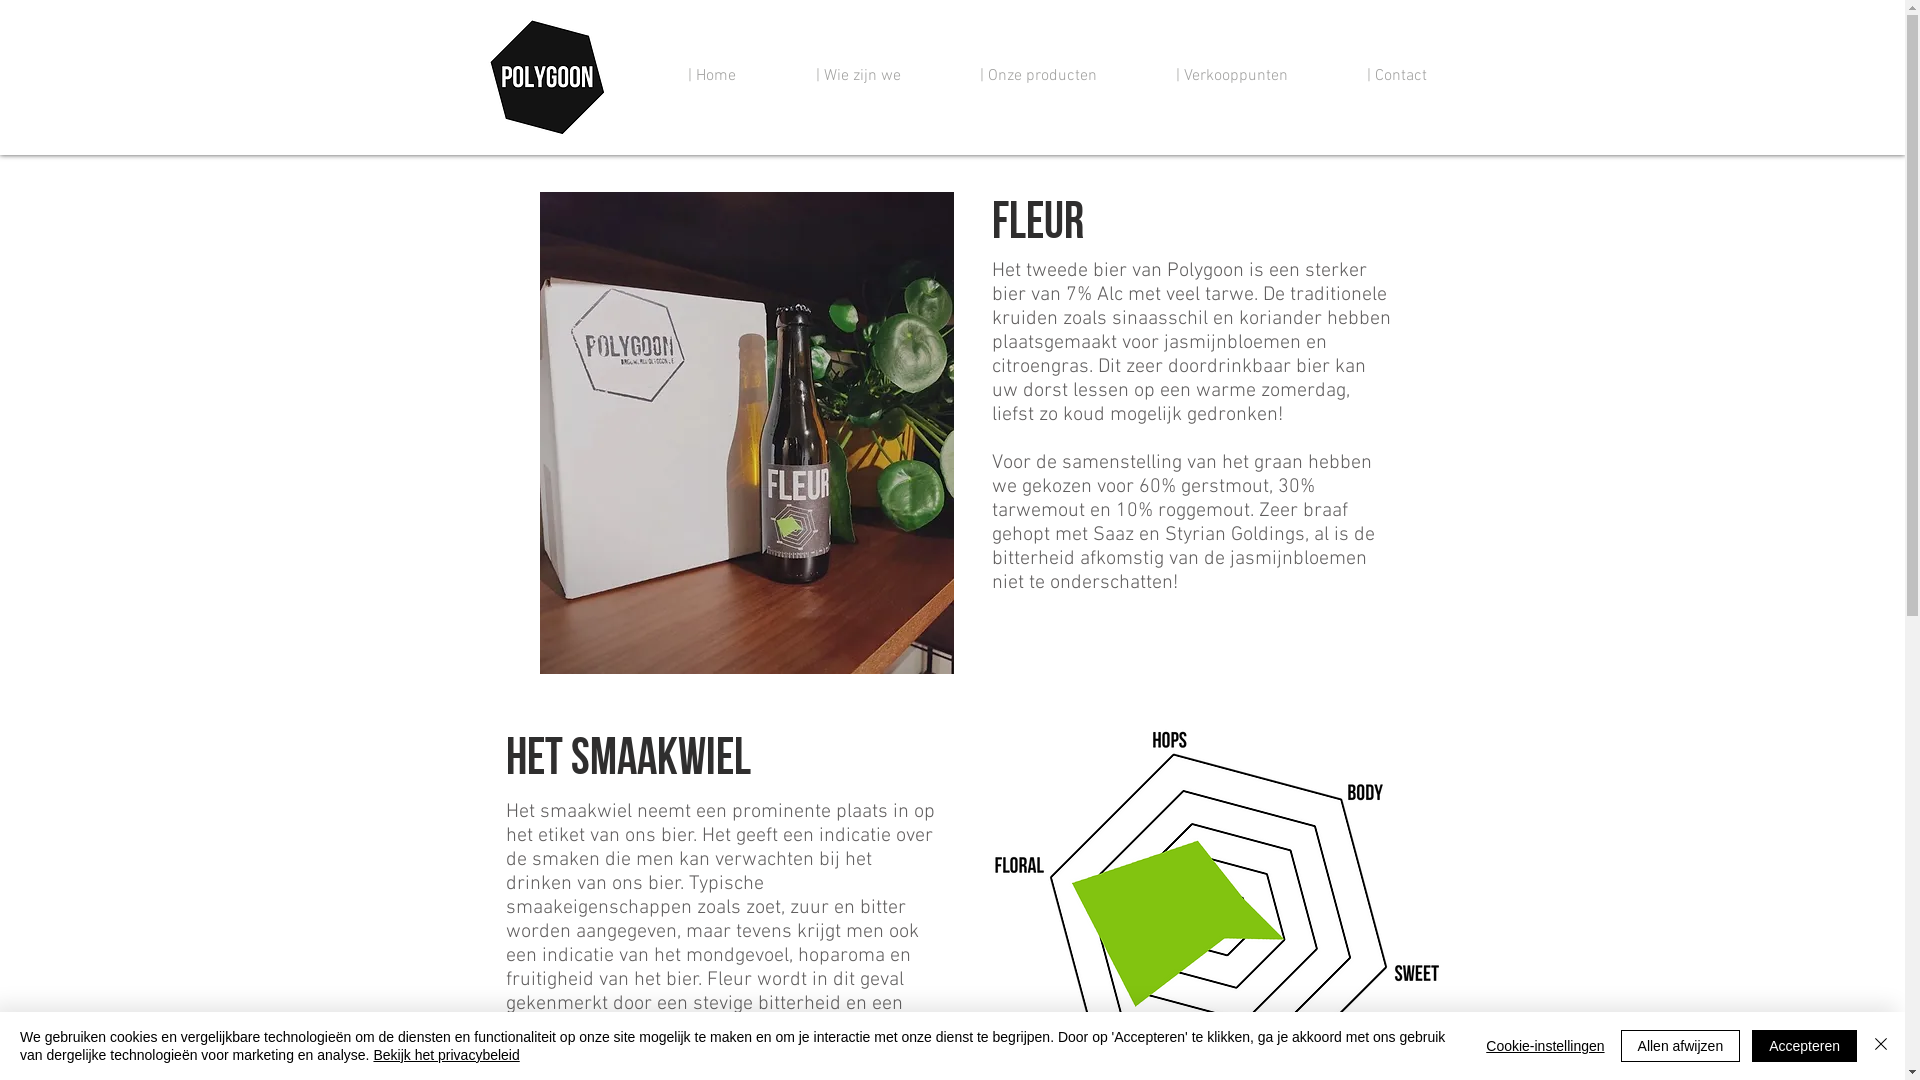  I want to click on Accepteren, so click(1804, 1046).